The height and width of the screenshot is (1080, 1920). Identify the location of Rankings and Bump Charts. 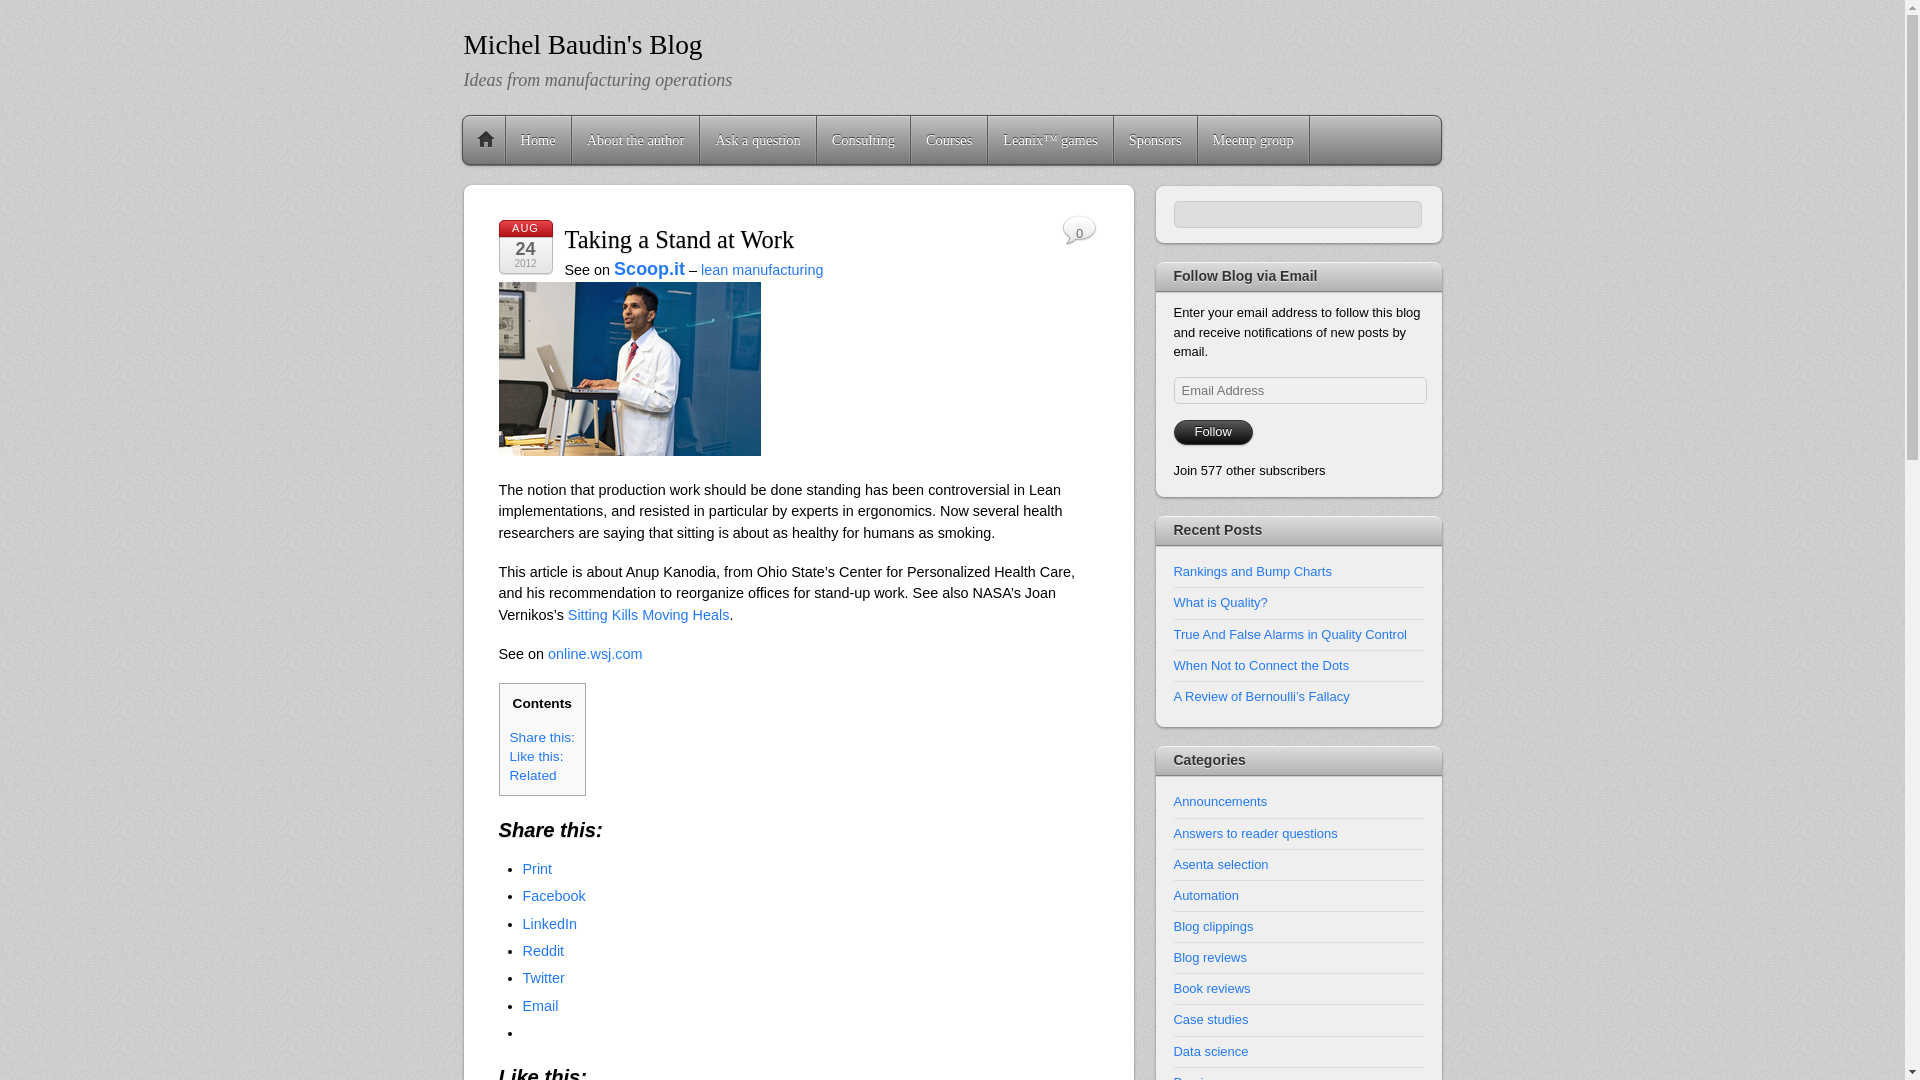
(1252, 570).